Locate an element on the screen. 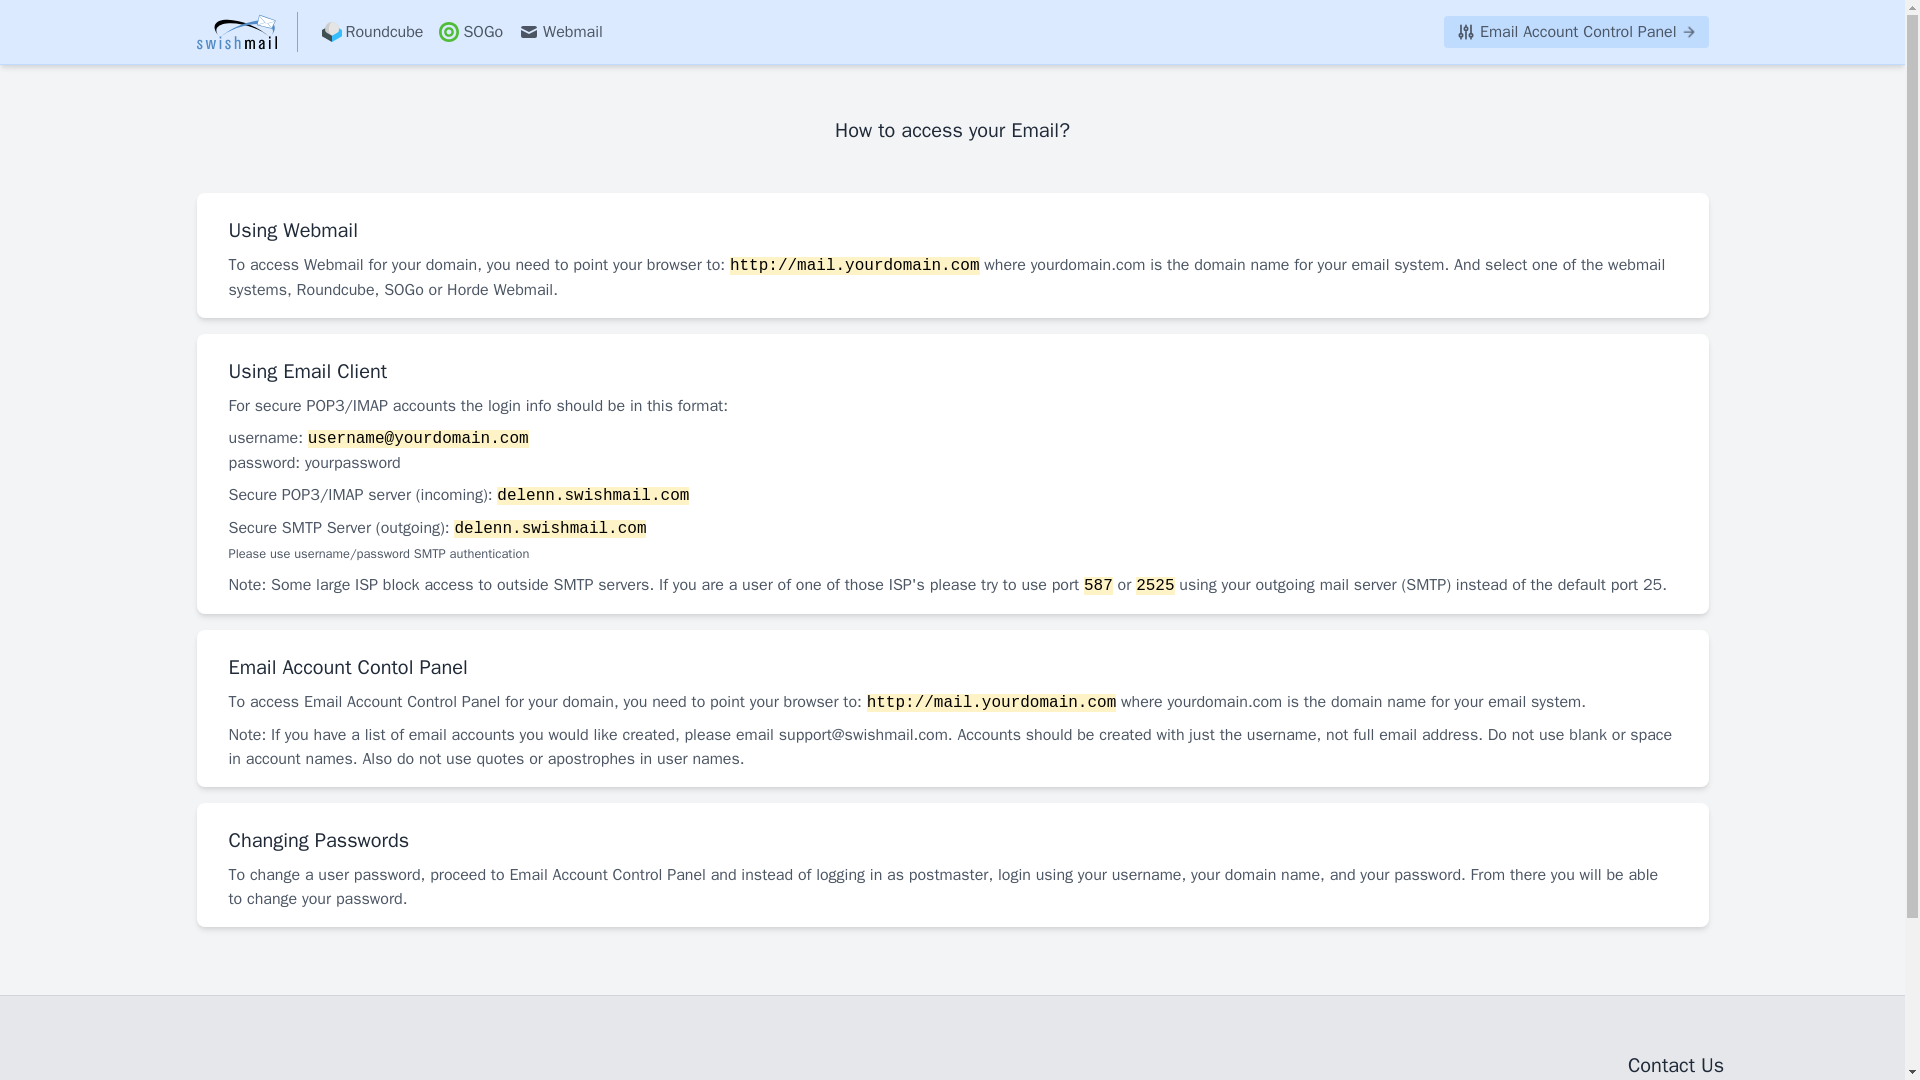 The height and width of the screenshot is (1080, 1920). Webmail is located at coordinates (560, 32).